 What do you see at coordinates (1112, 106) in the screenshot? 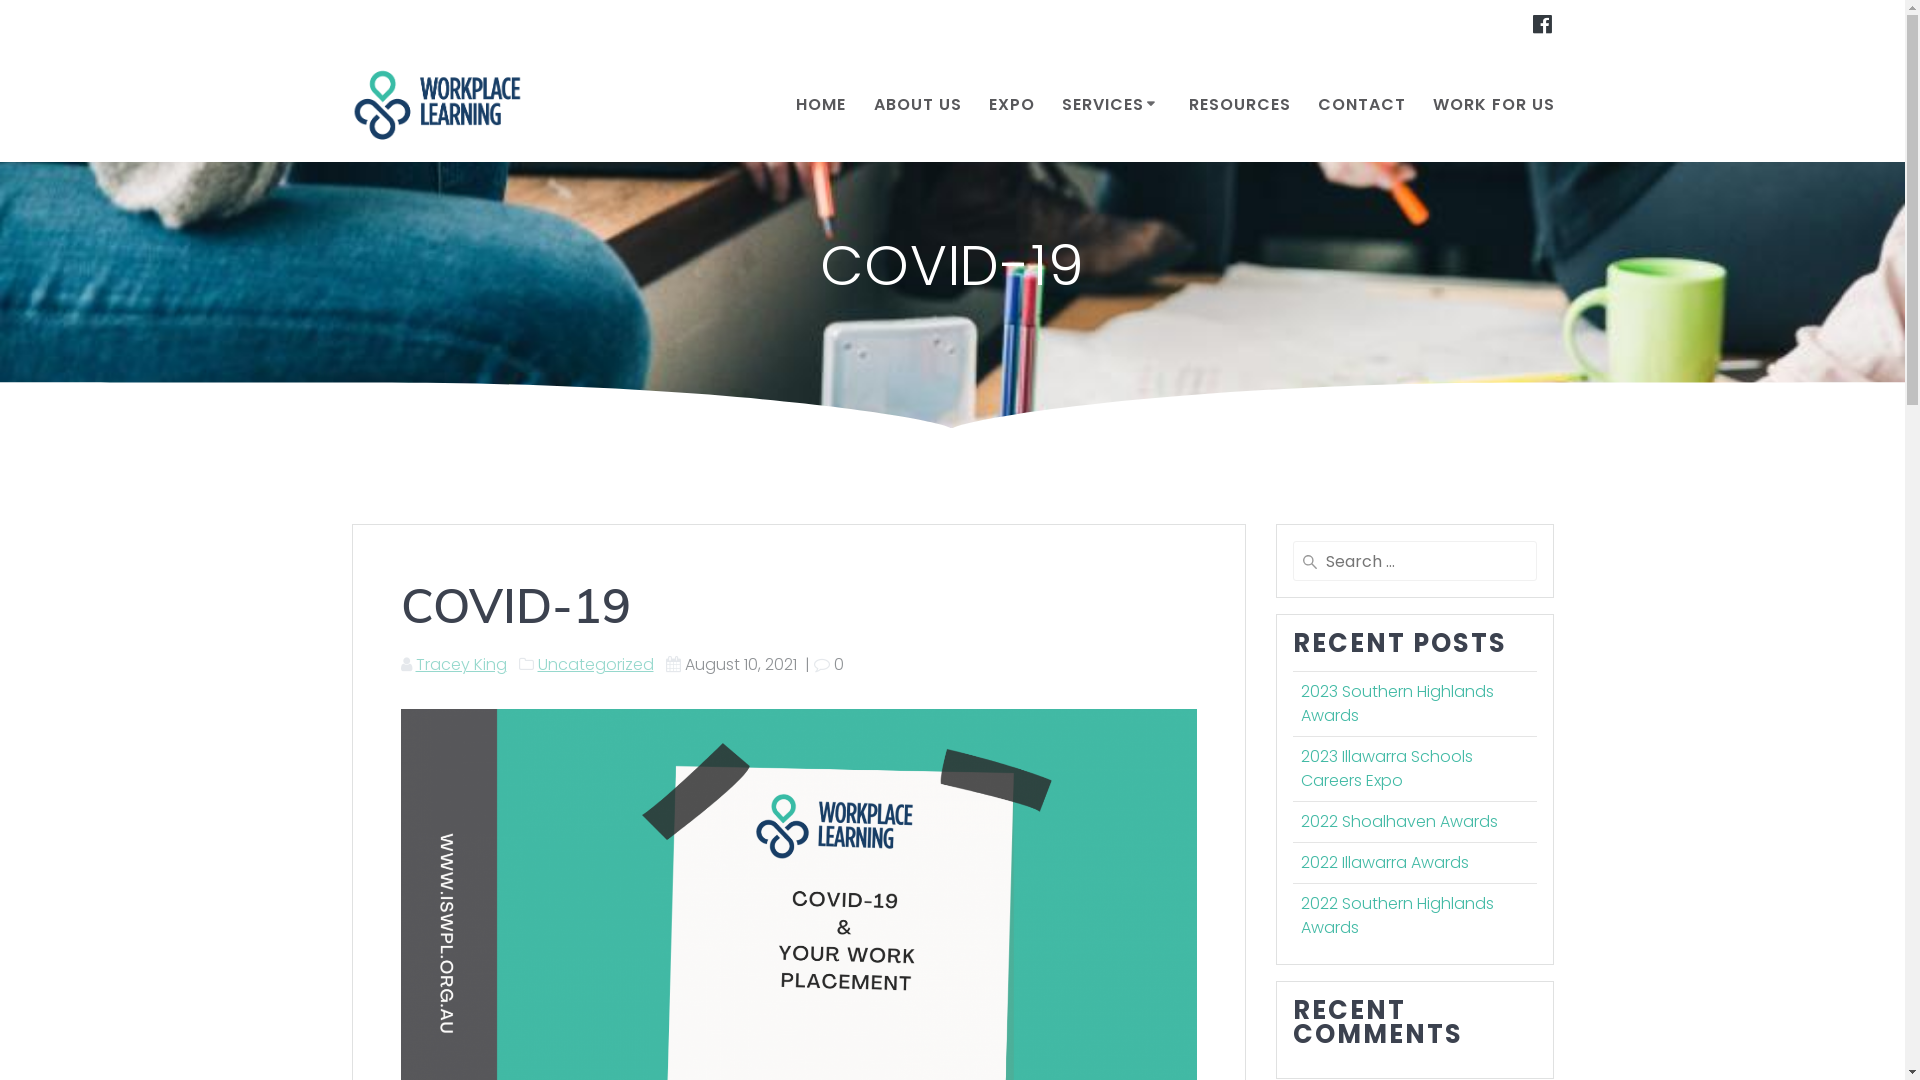
I see `SERVICES` at bounding box center [1112, 106].